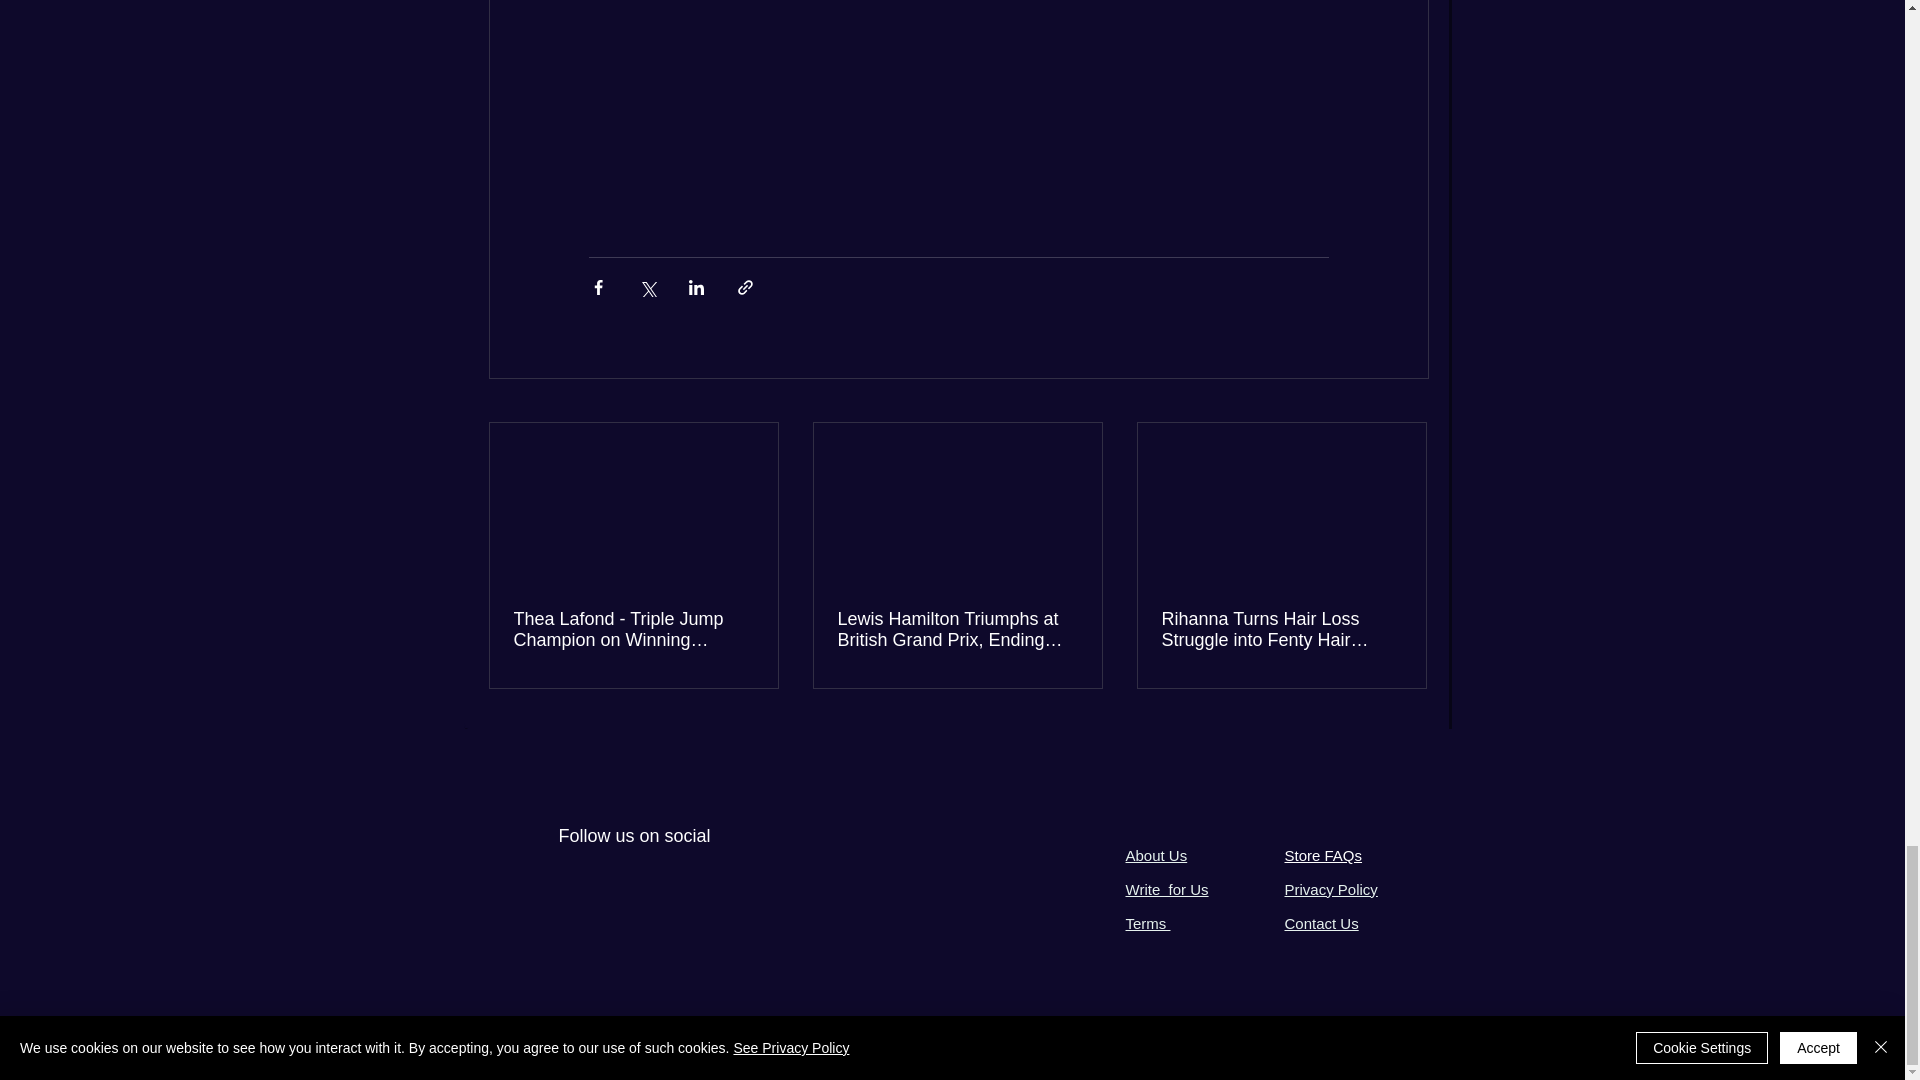 The width and height of the screenshot is (1920, 1080). Describe the element at coordinates (1320, 923) in the screenshot. I see `Contact Us` at that location.